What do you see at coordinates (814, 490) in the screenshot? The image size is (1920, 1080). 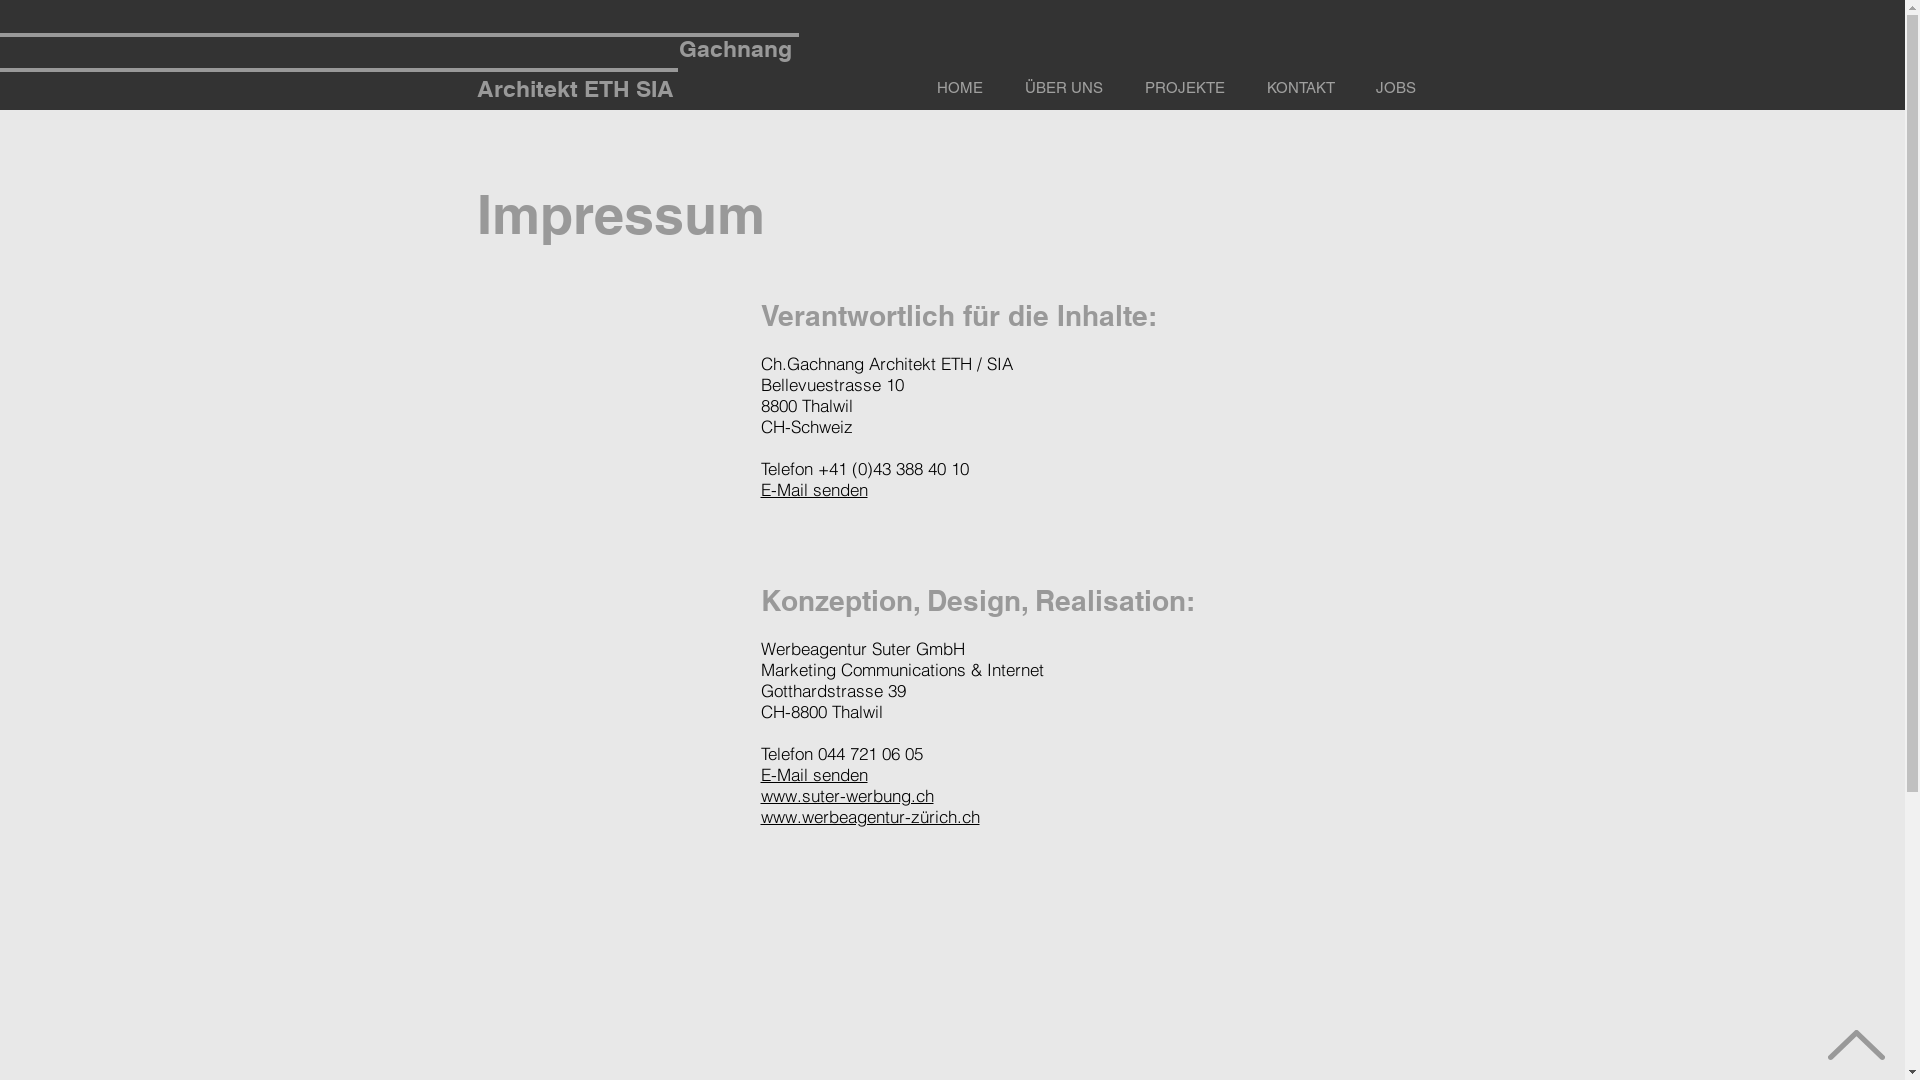 I see `E-Mail senden` at bounding box center [814, 490].